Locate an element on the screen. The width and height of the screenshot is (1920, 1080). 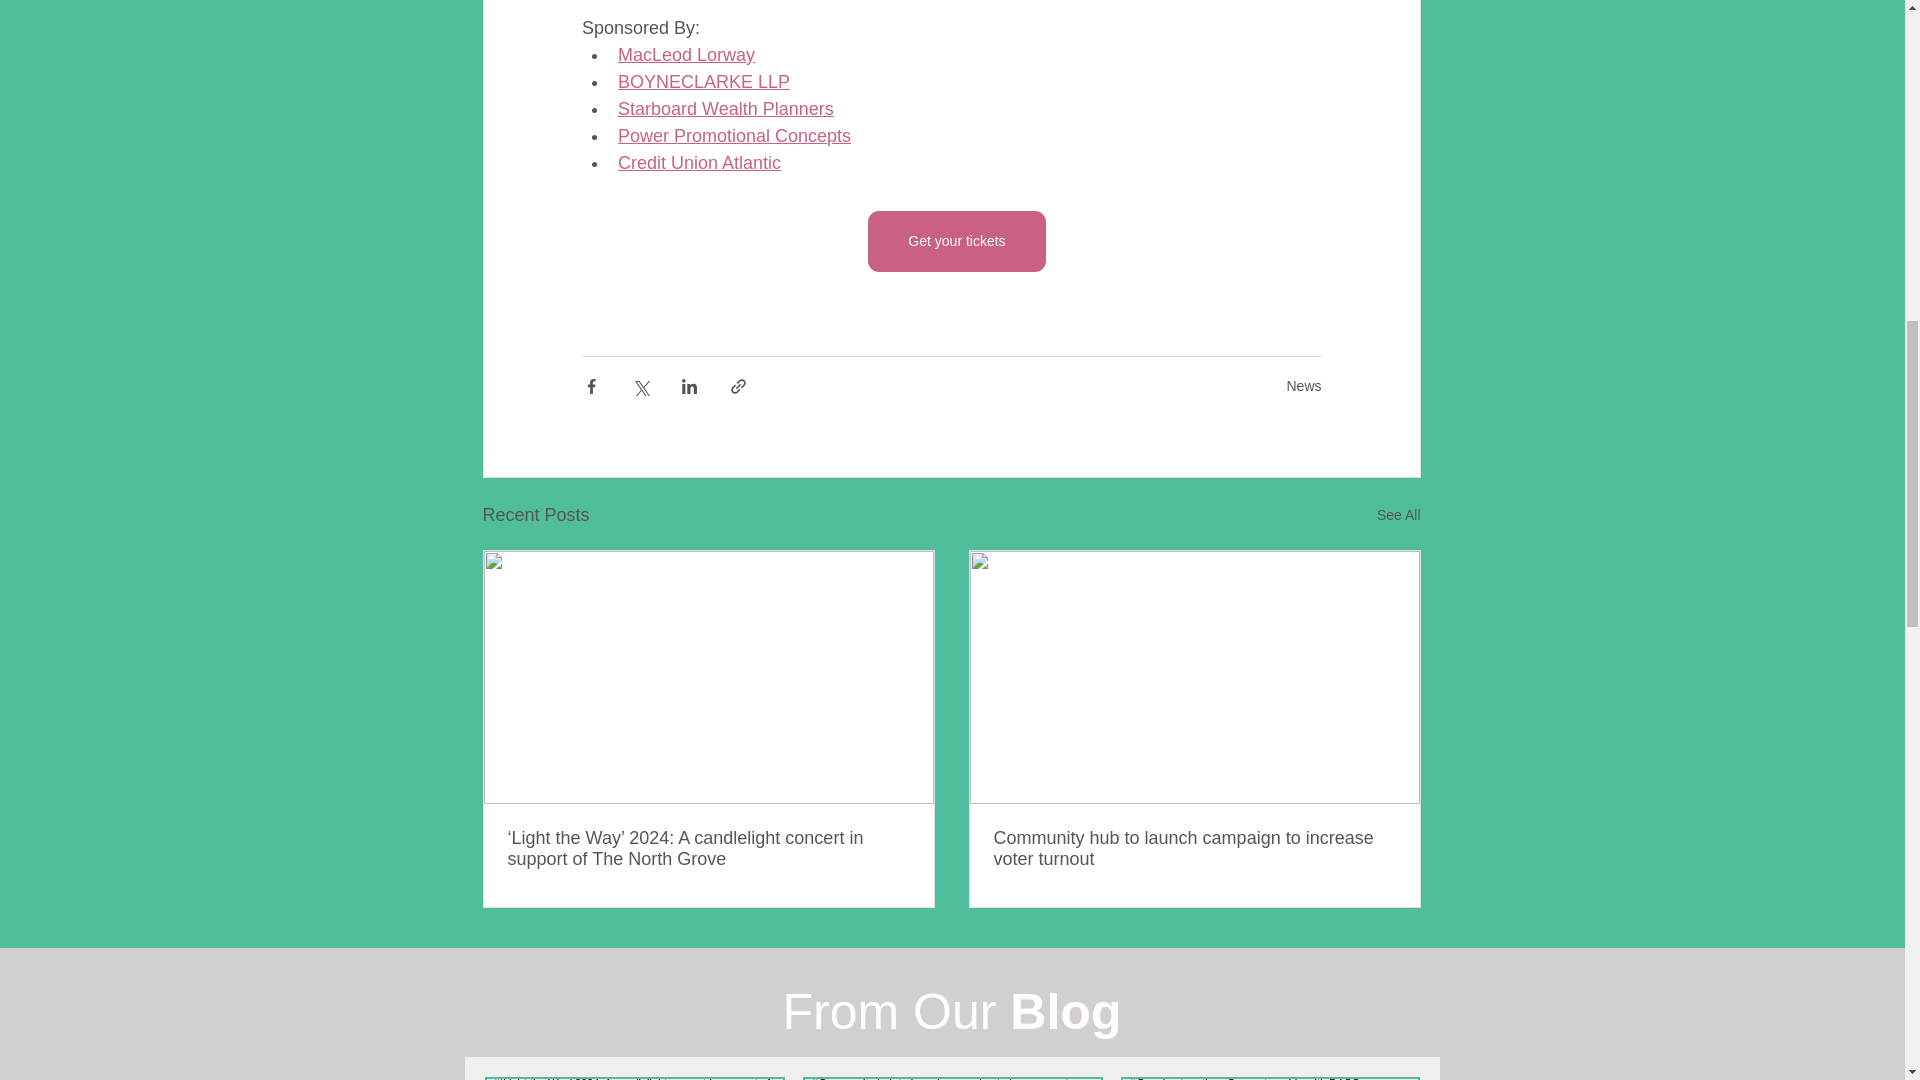
MacLeod Lorway is located at coordinates (686, 54).